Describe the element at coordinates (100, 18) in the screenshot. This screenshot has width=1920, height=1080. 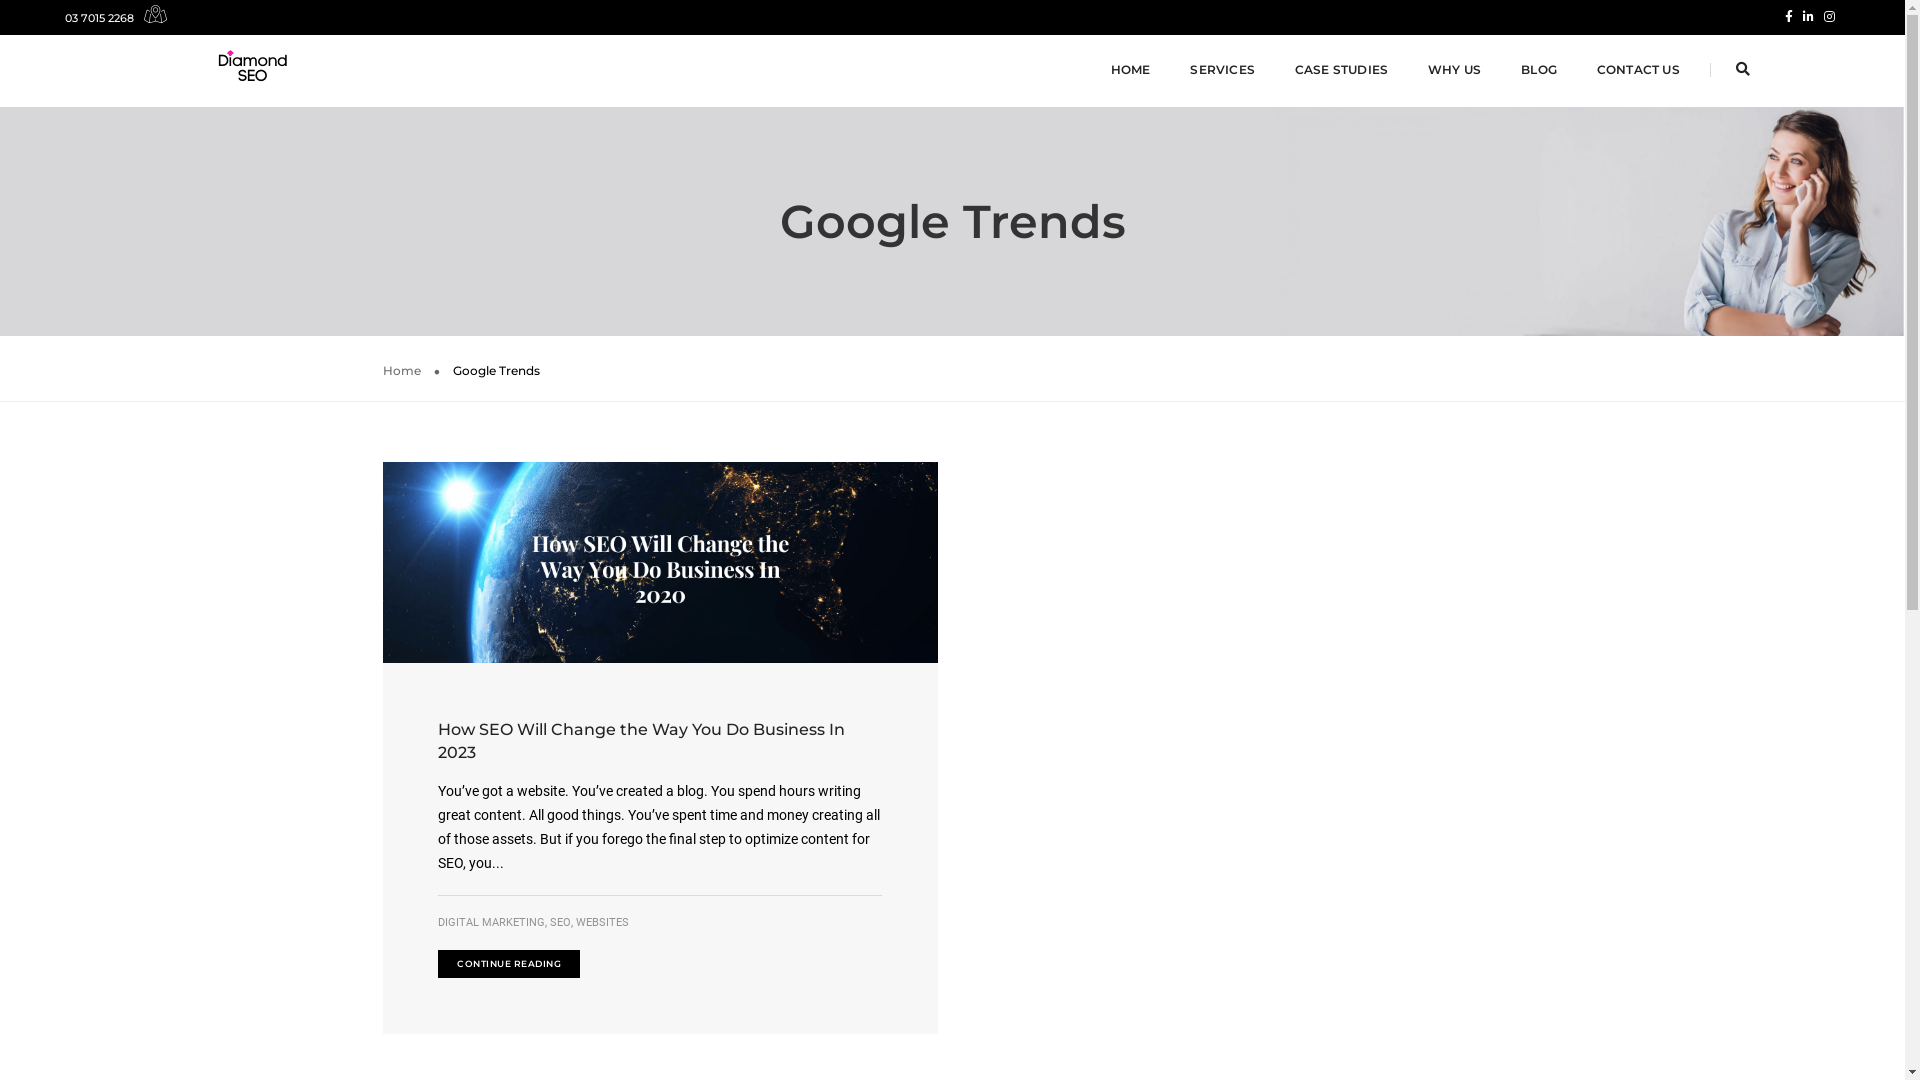
I see `03 7015 2268` at that location.